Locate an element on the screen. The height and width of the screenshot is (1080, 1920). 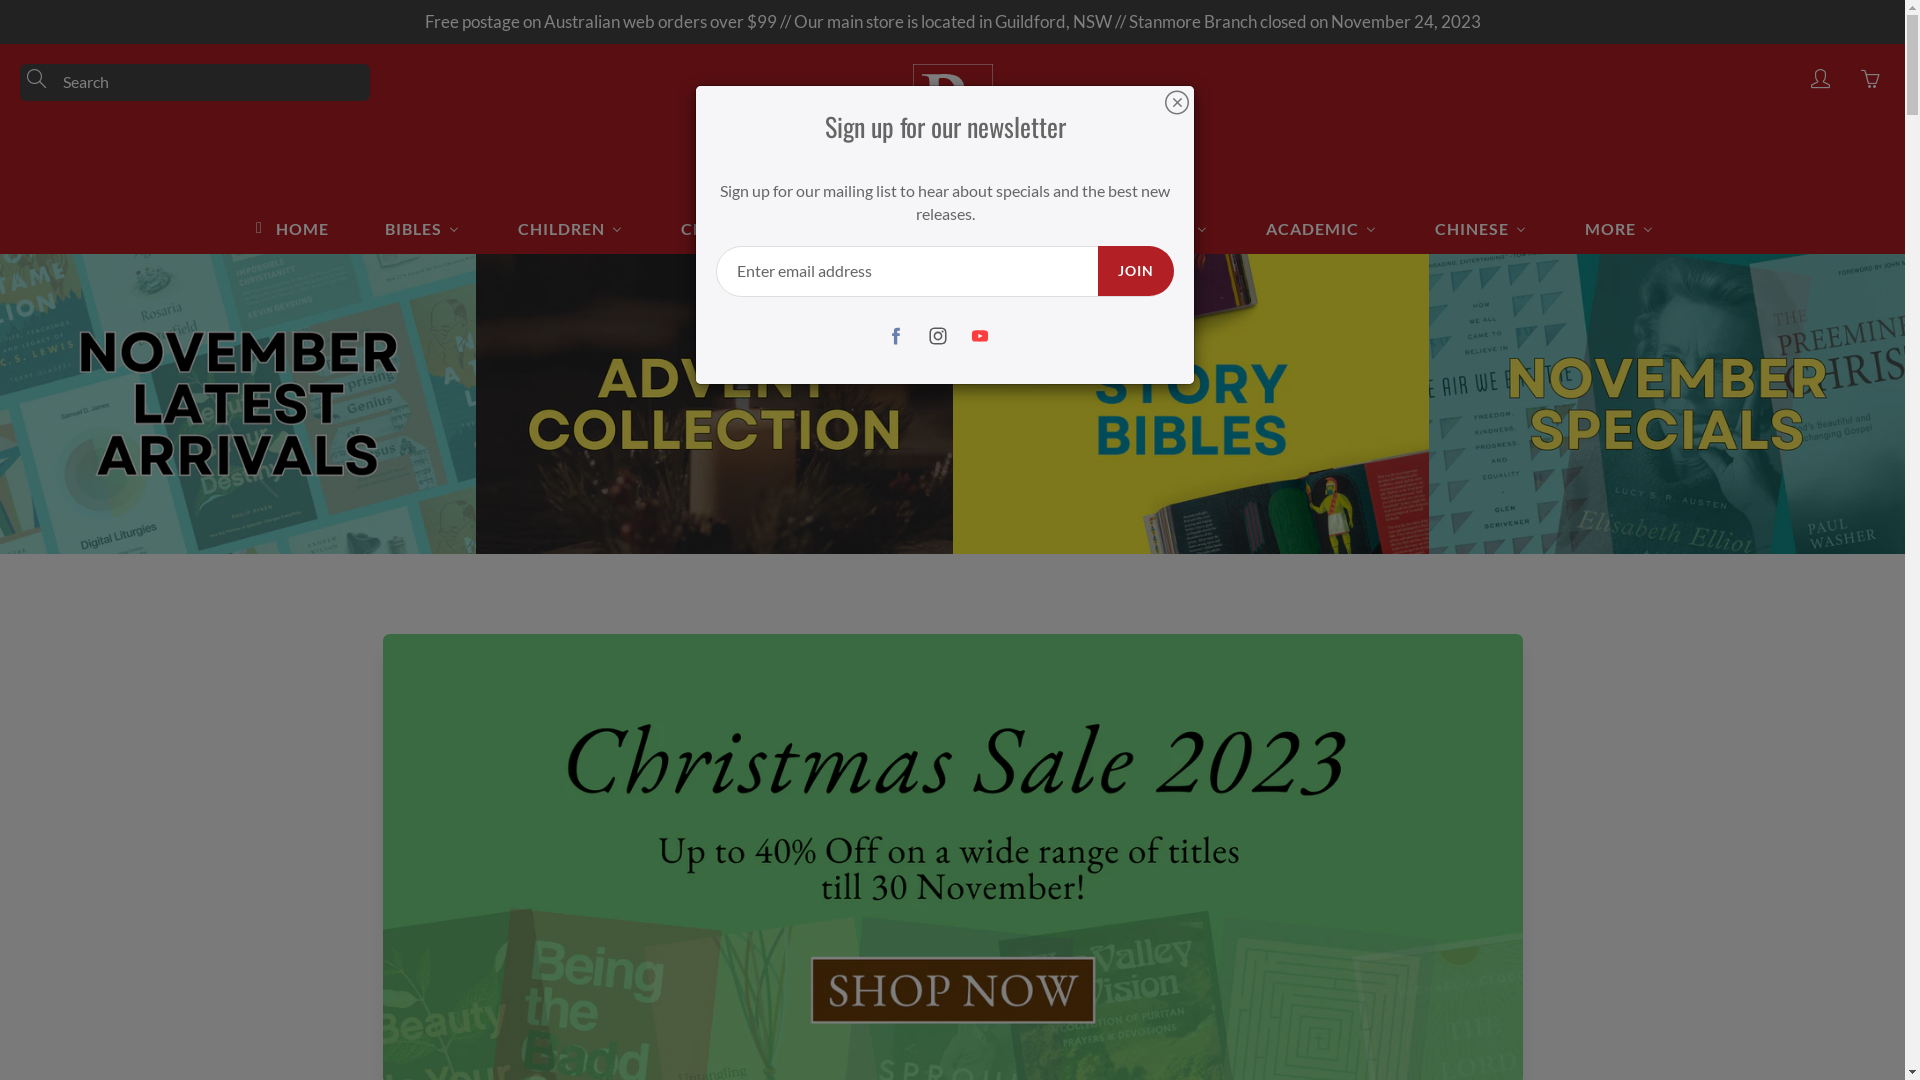
BIBLES is located at coordinates (422, 228).